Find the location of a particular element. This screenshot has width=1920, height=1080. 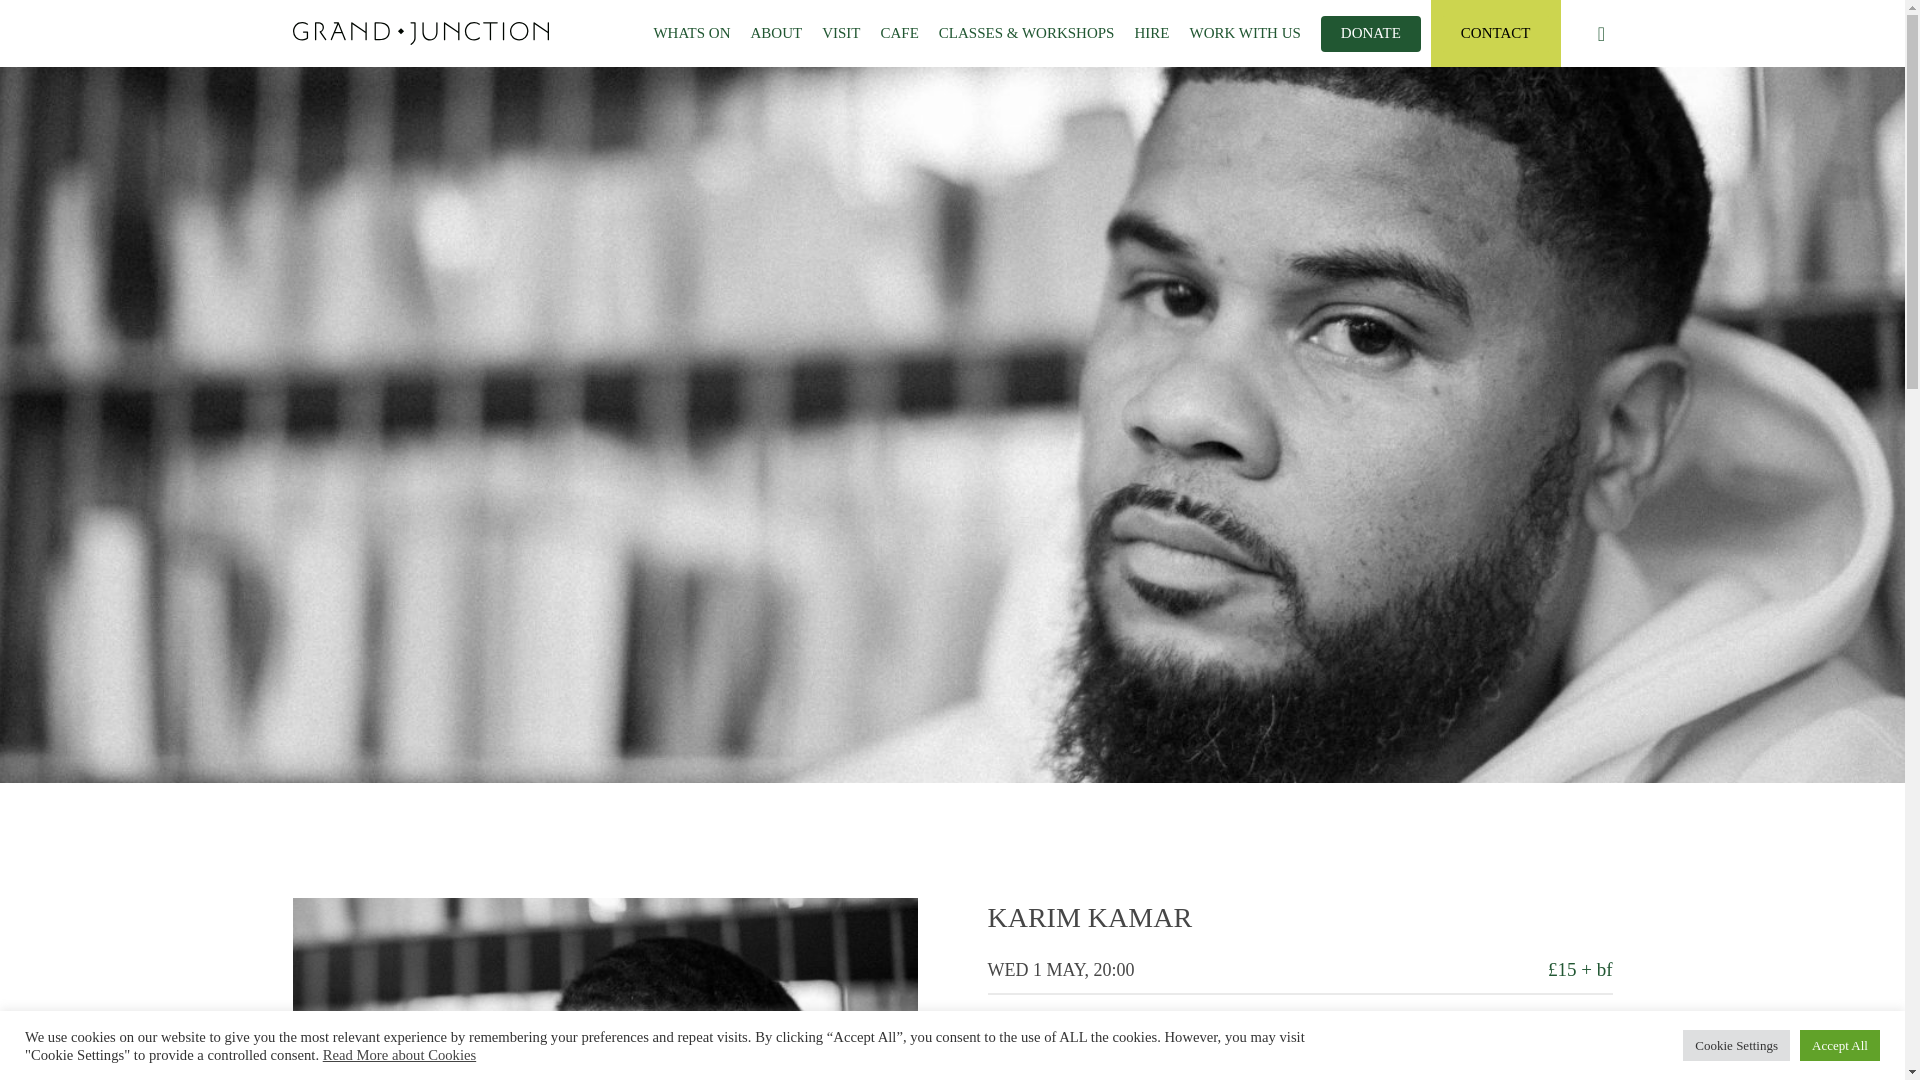

VISIT is located at coordinates (840, 33).